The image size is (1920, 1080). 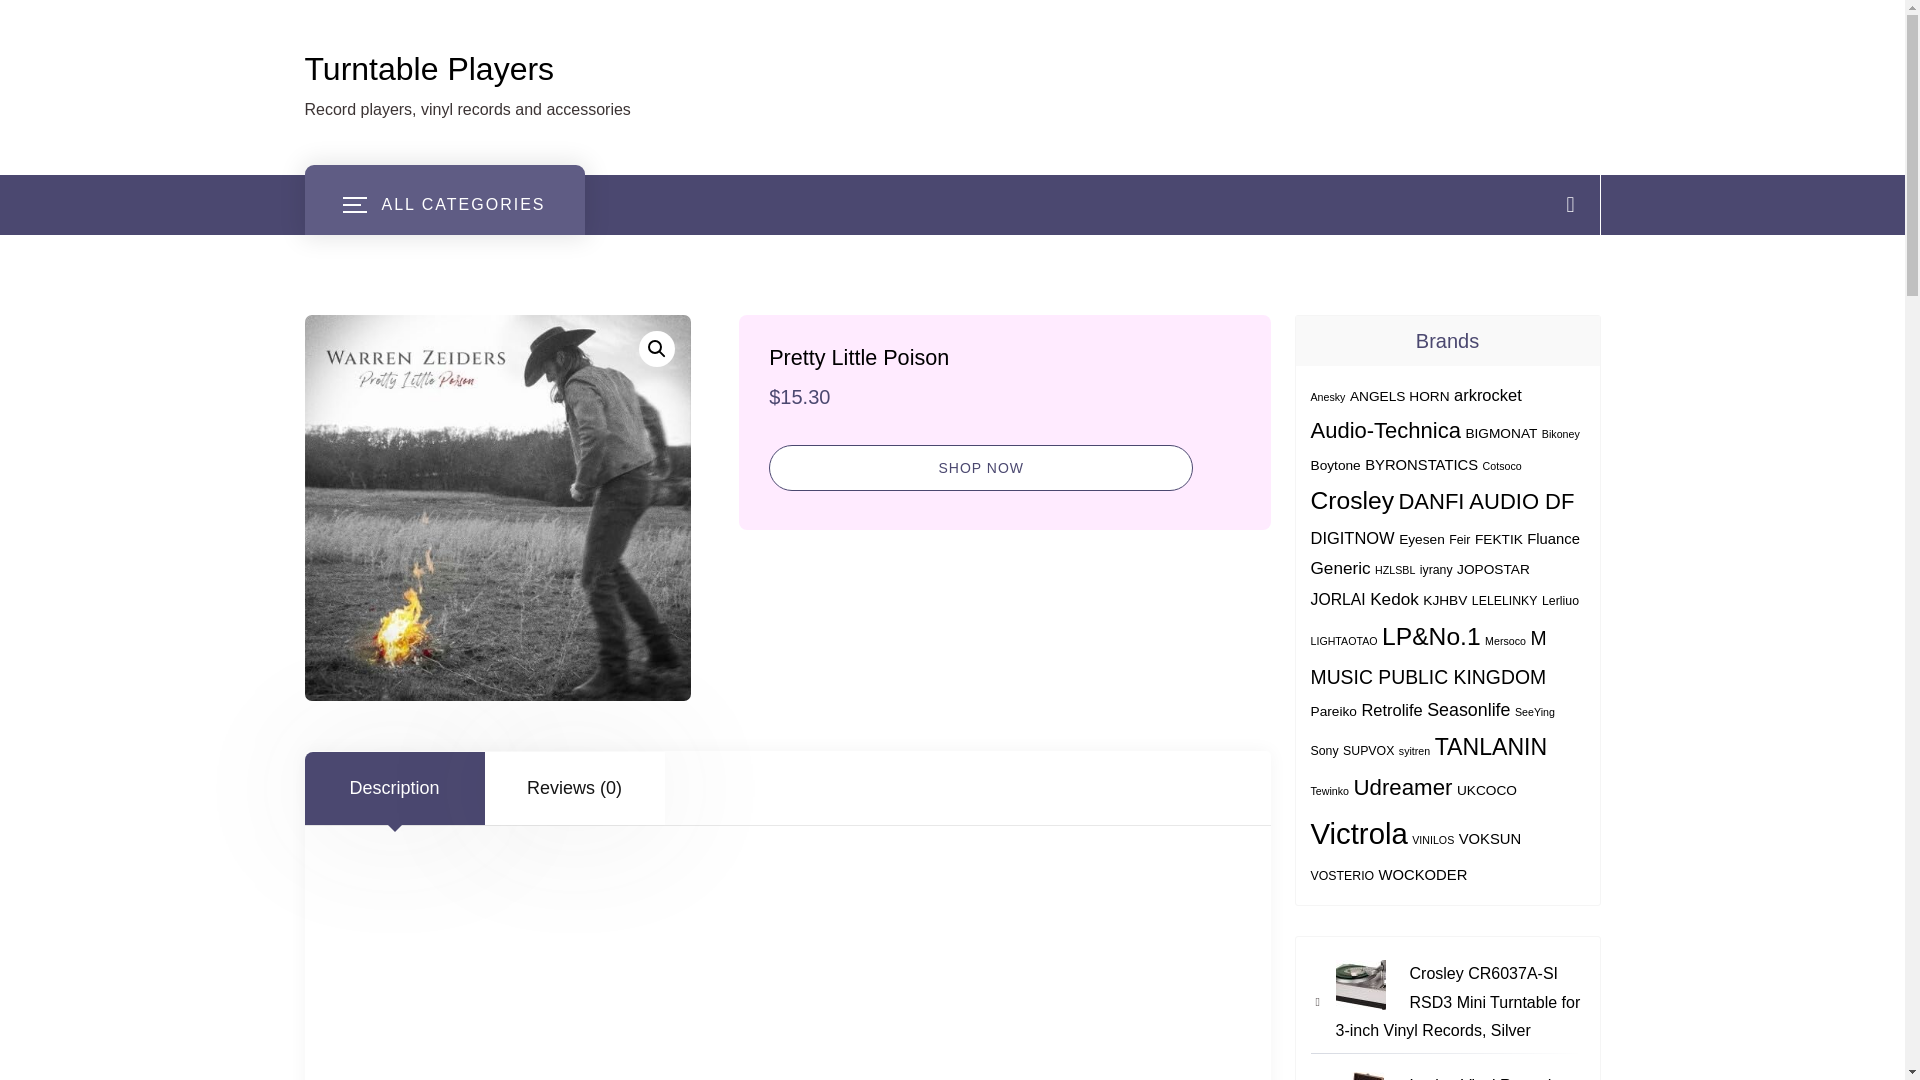 I want to click on SHOP NOW, so click(x=980, y=468).